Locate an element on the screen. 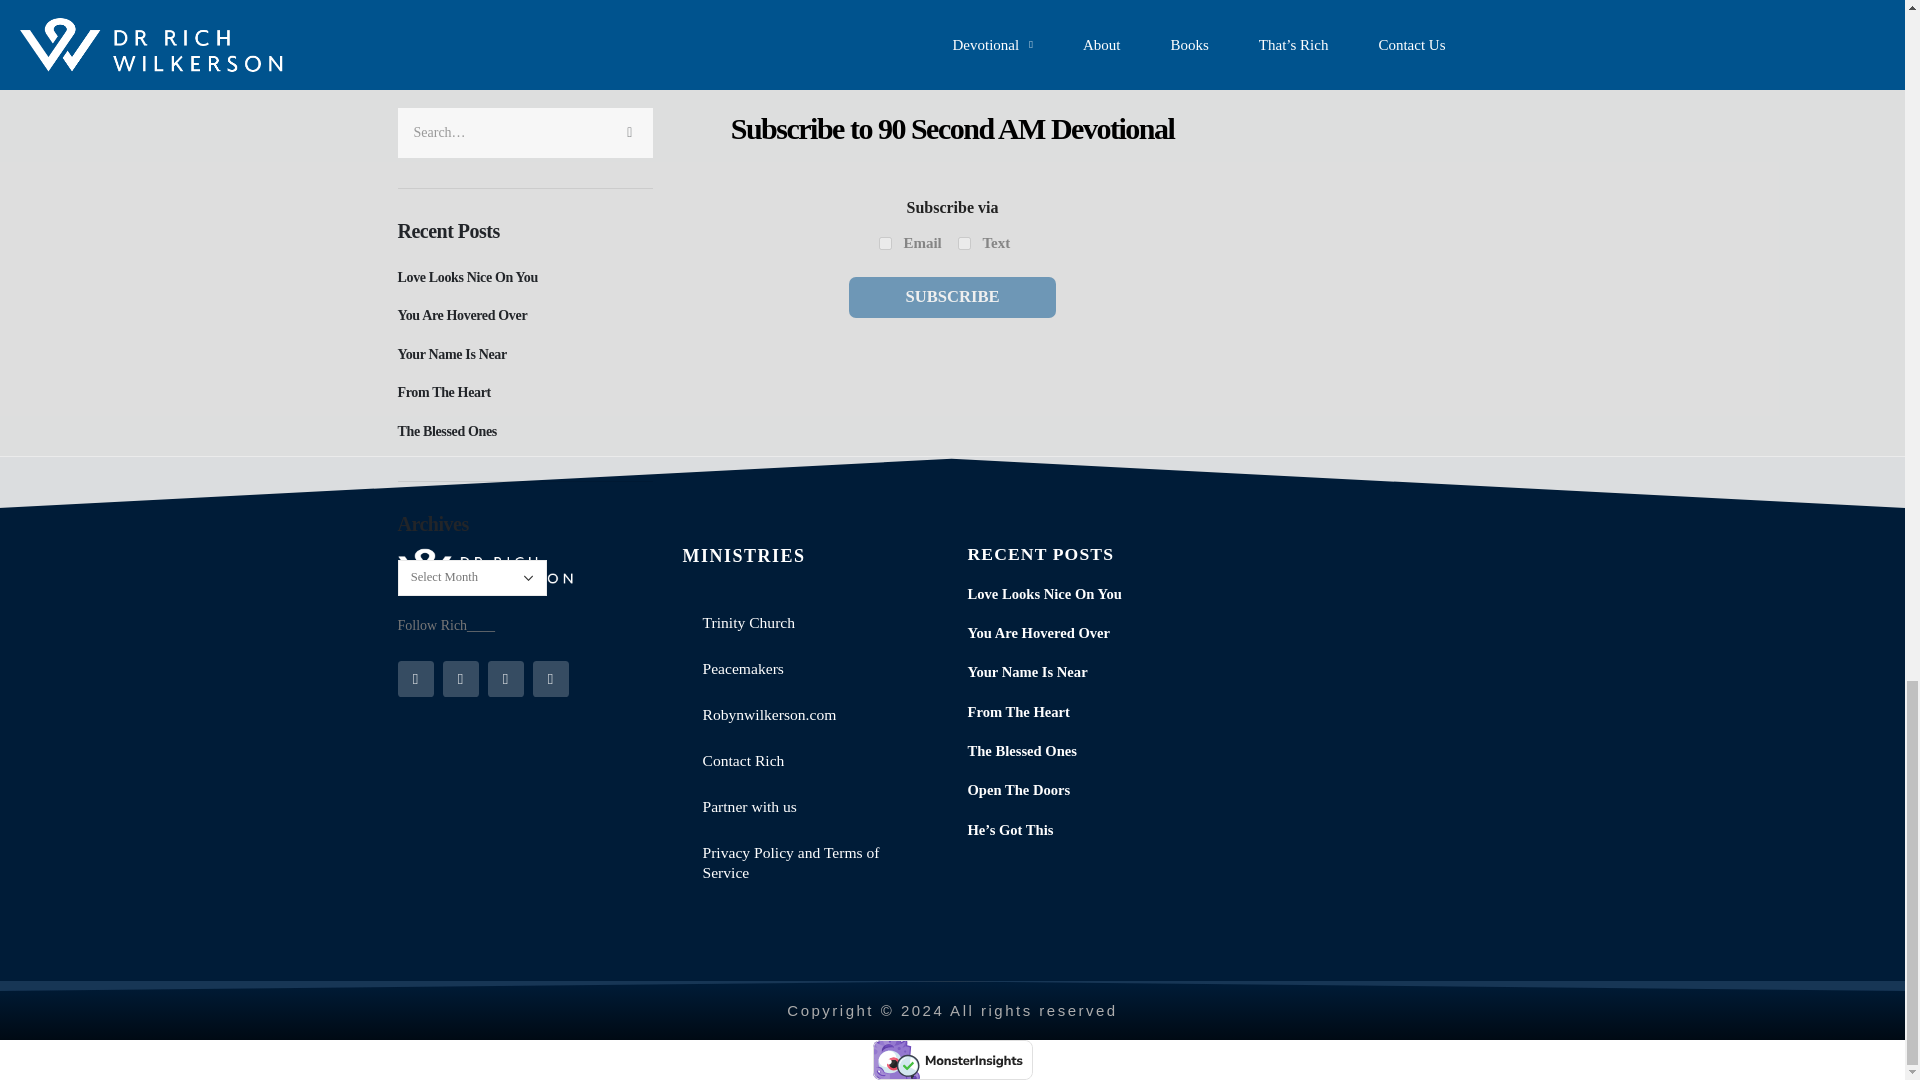 The height and width of the screenshot is (1080, 1920). Text is located at coordinates (964, 242).